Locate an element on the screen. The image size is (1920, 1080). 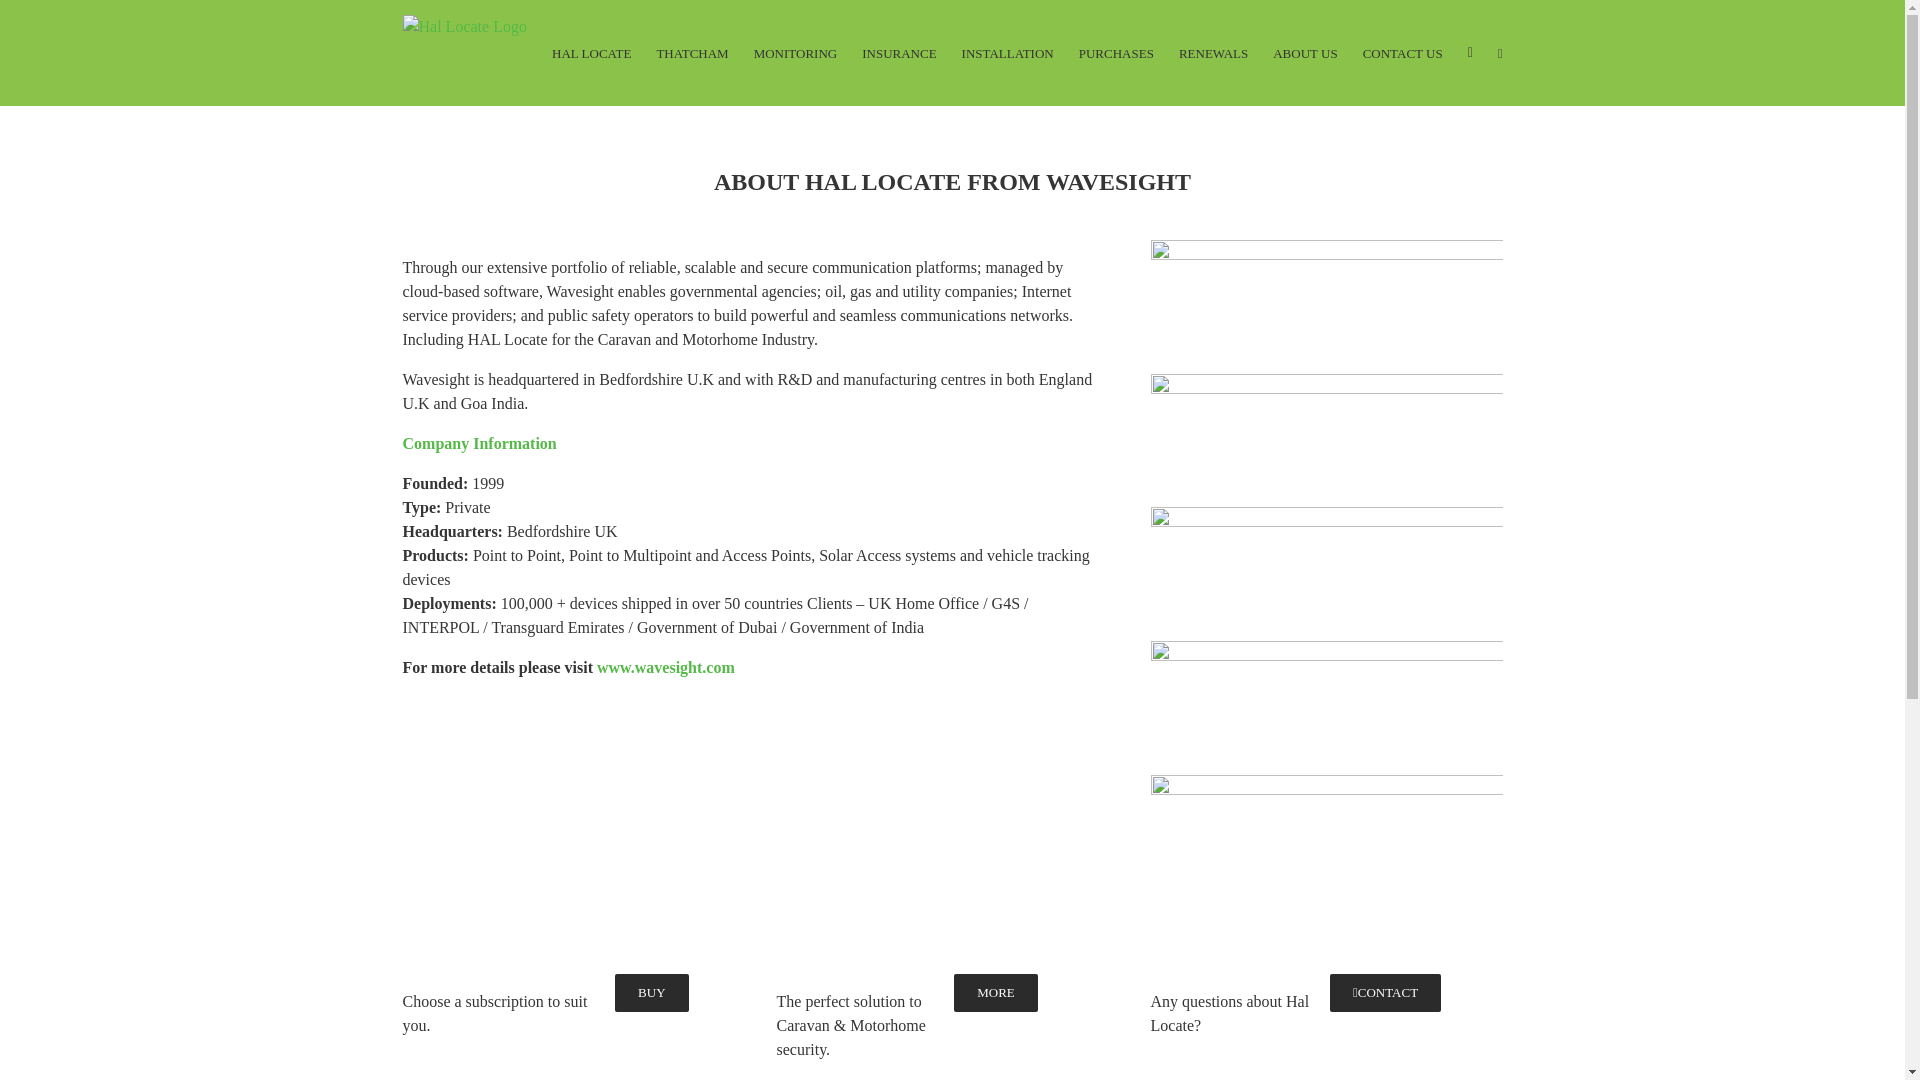
INSTALLATION is located at coordinates (1008, 52).